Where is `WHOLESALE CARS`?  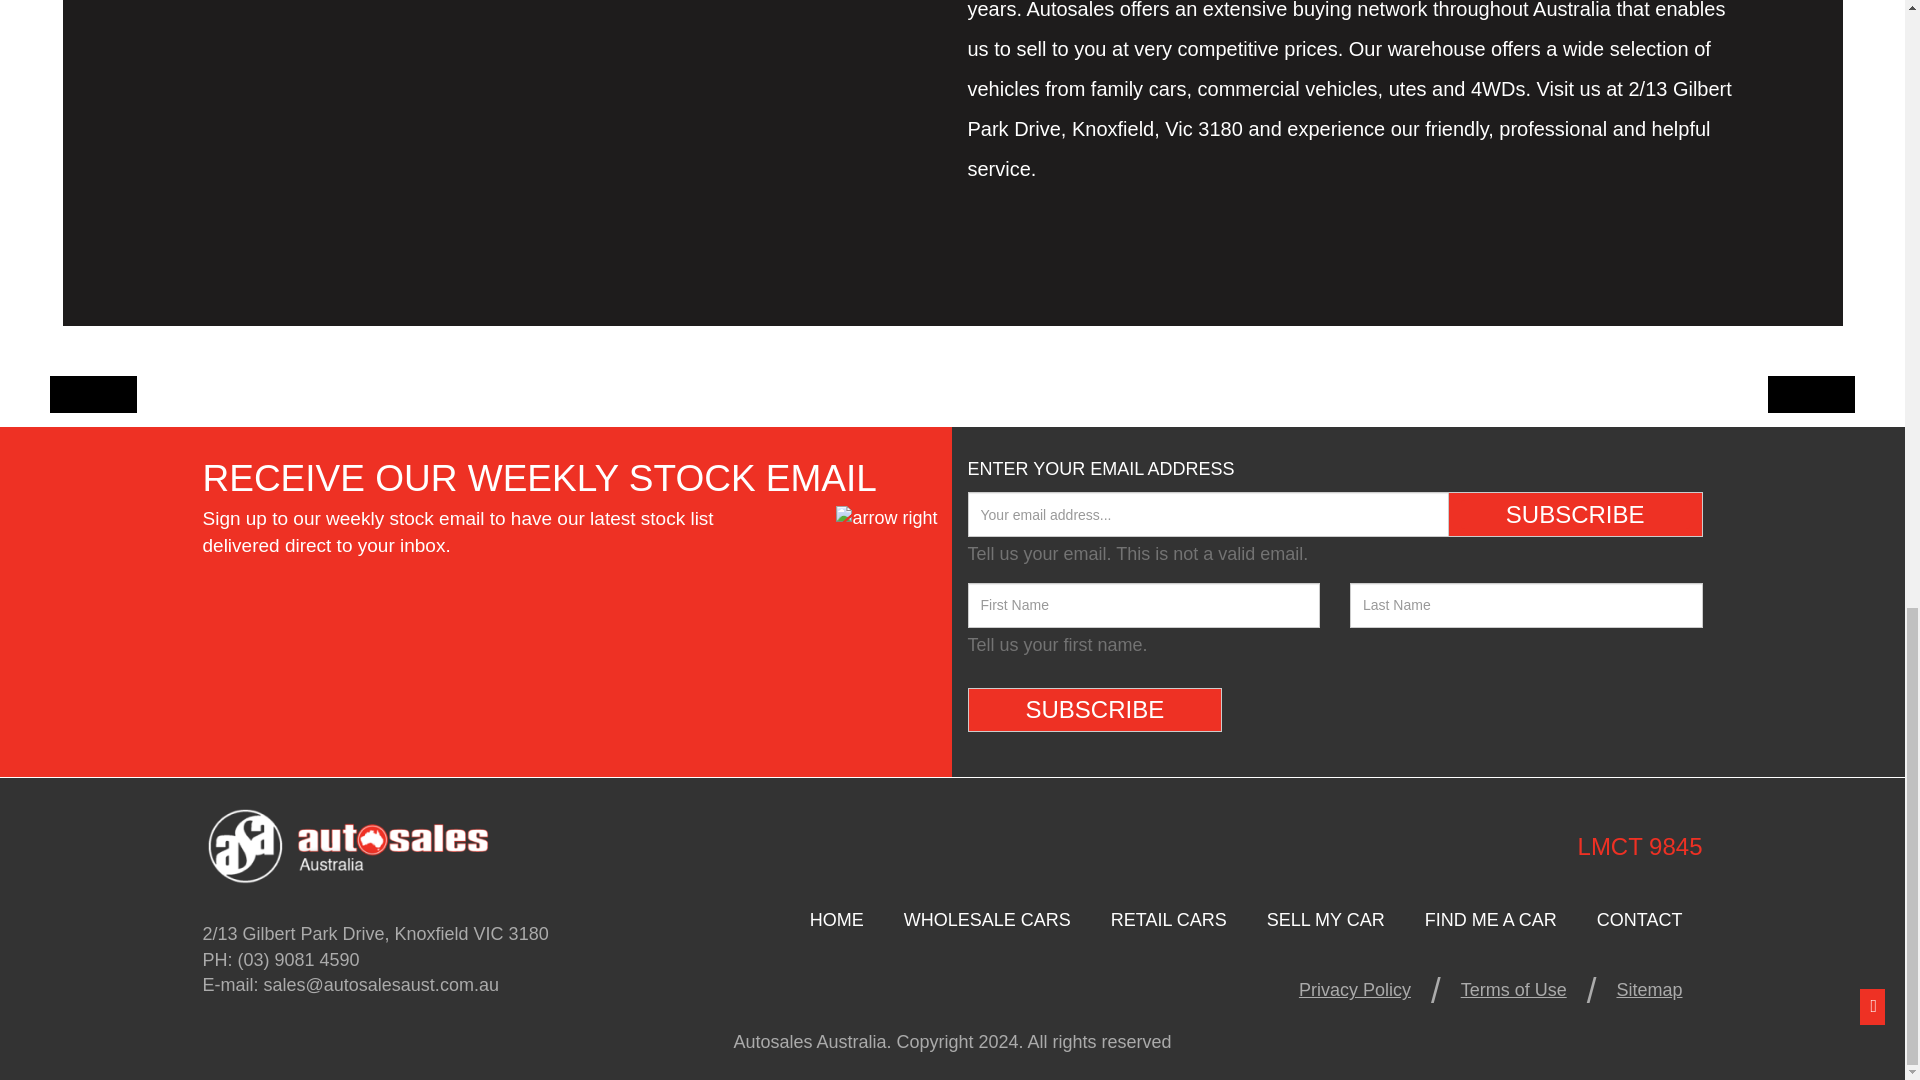
WHOLESALE CARS is located at coordinates (986, 919).